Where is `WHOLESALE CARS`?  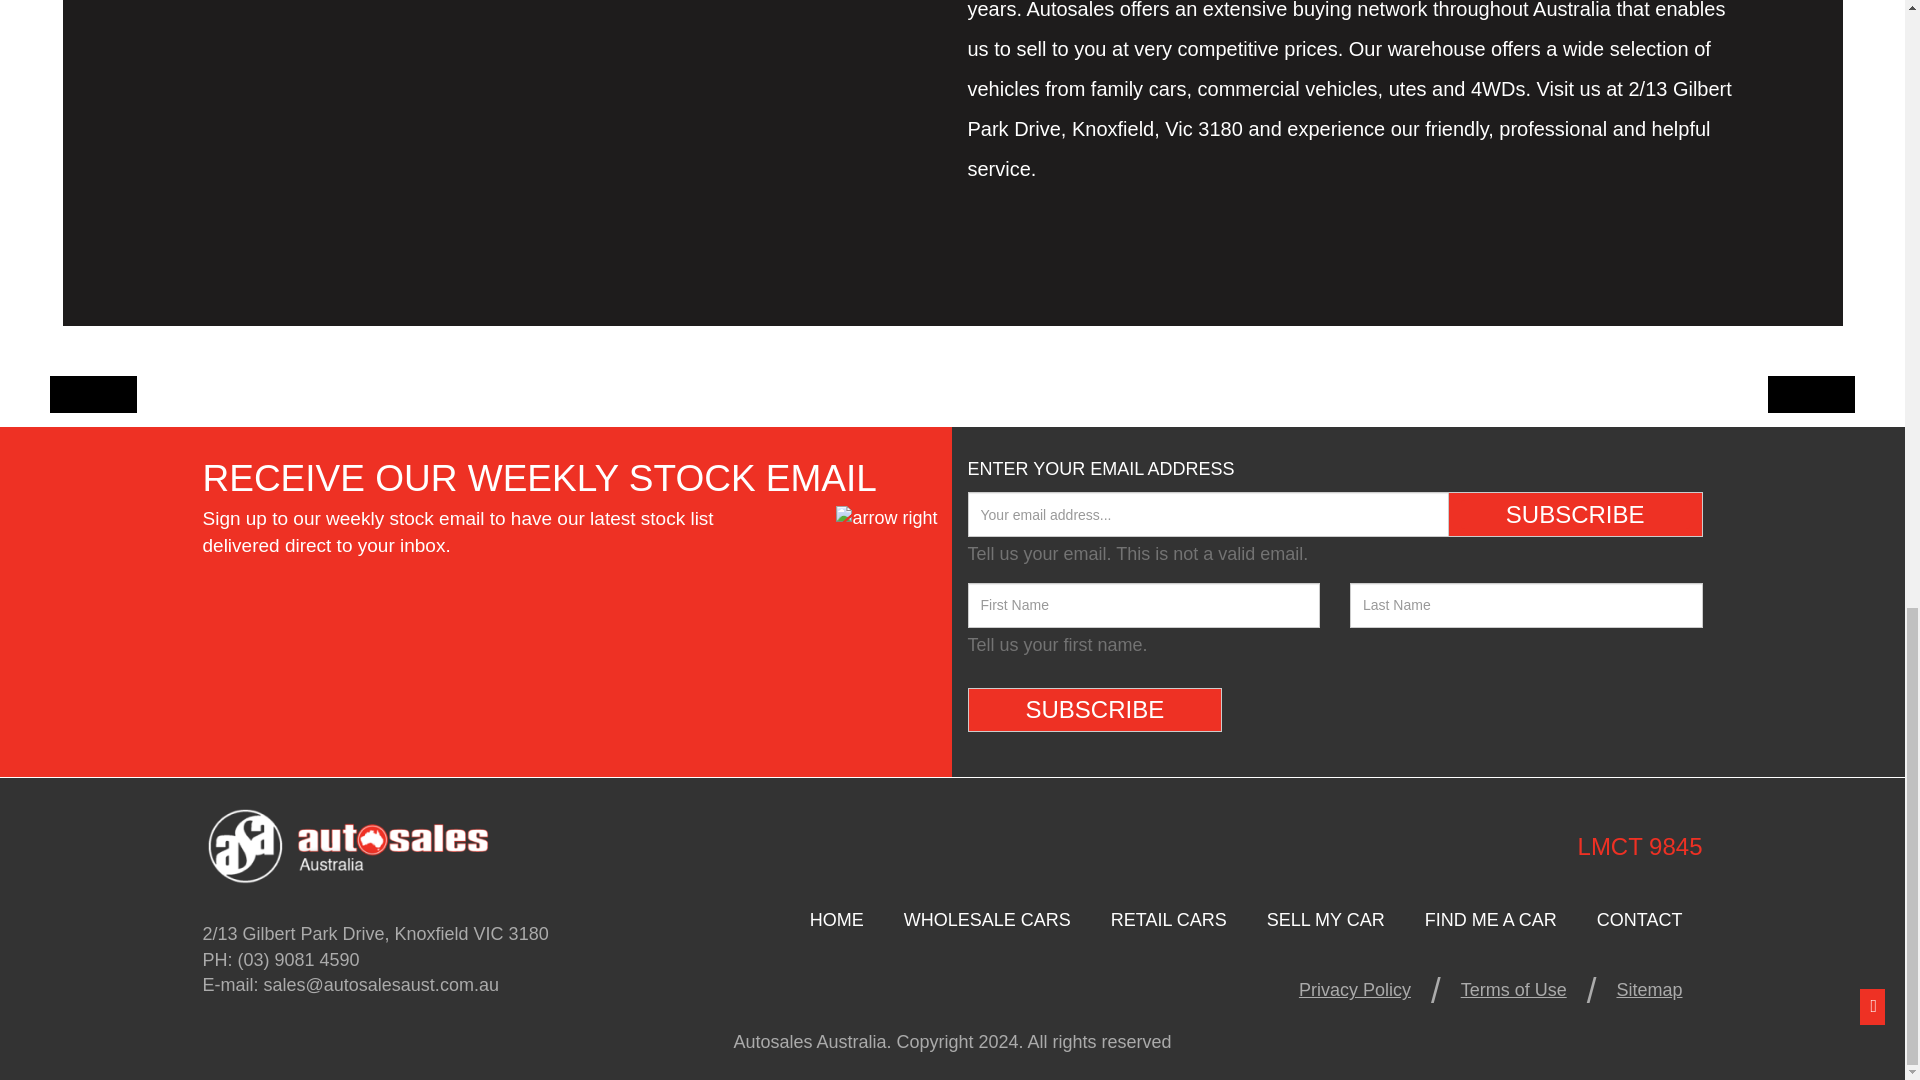
WHOLESALE CARS is located at coordinates (986, 919).